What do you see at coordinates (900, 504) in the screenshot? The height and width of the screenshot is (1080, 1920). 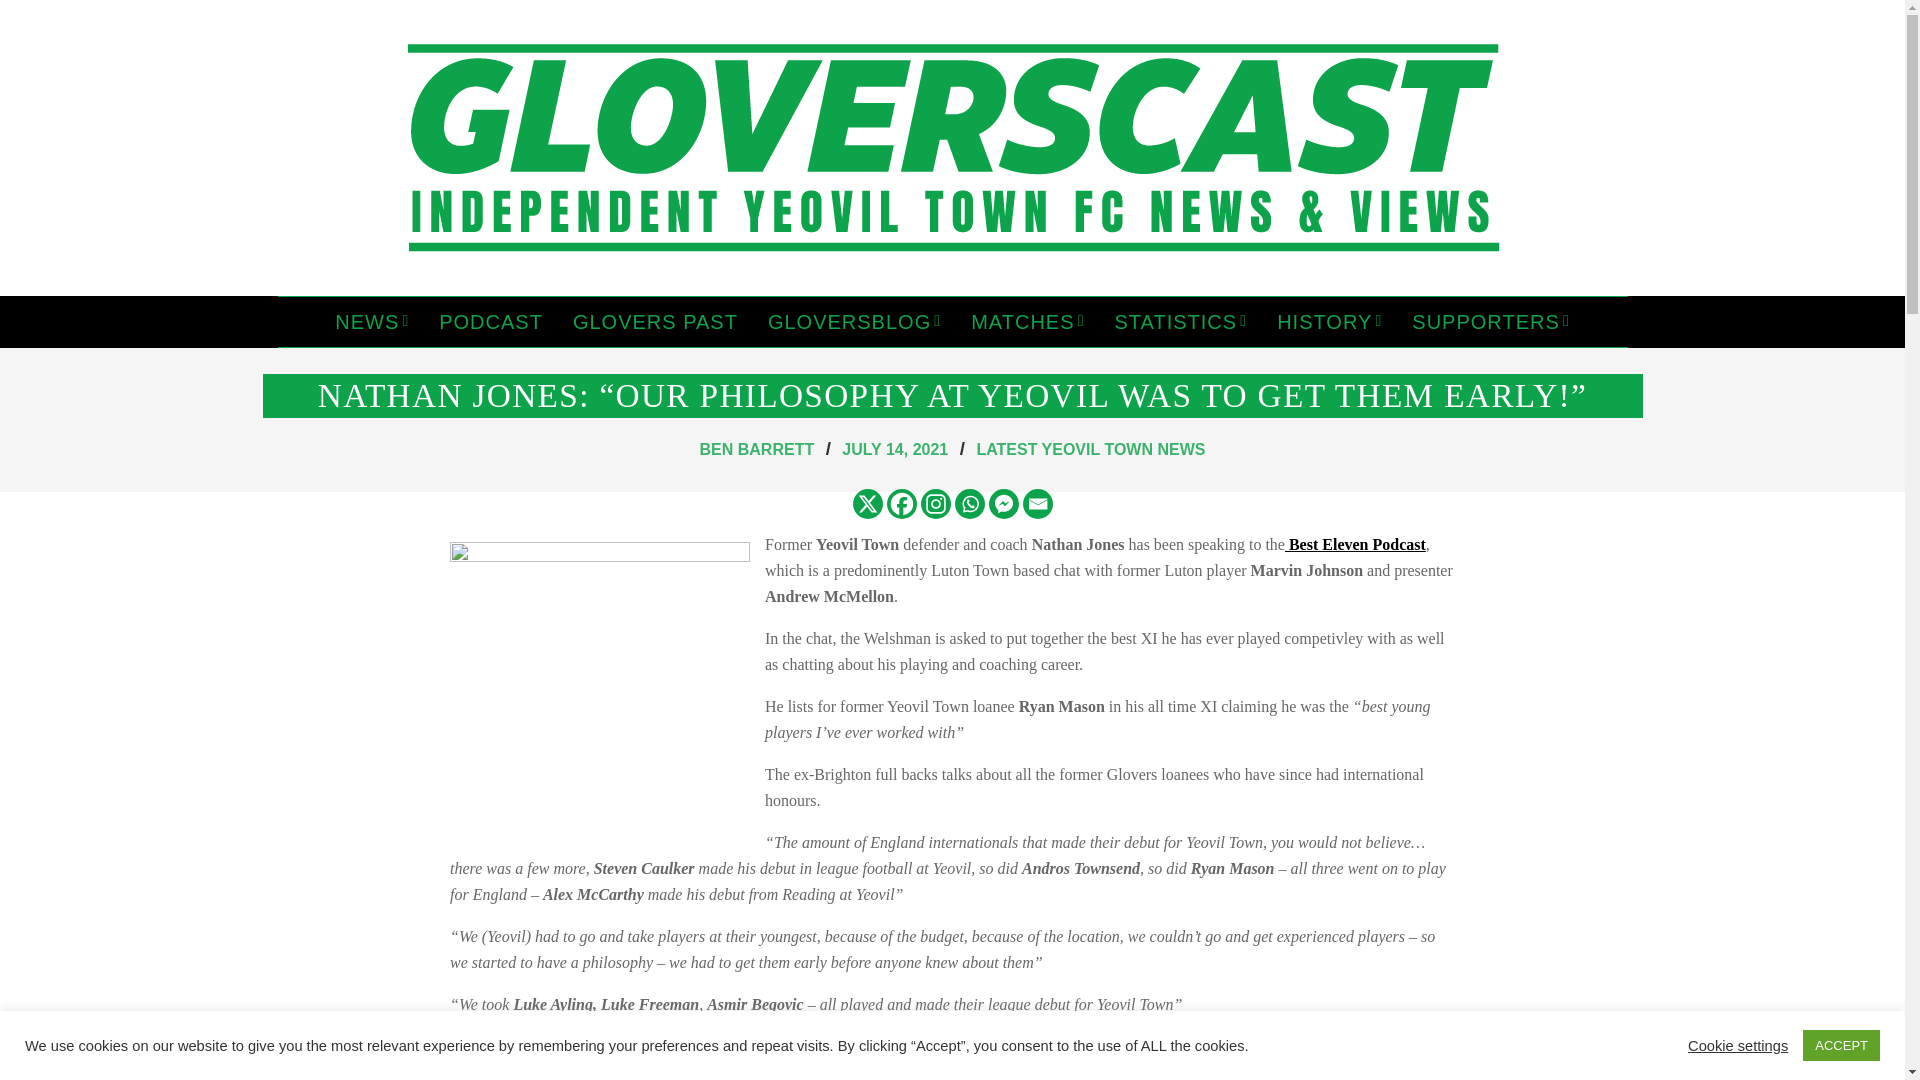 I see `Facebook` at bounding box center [900, 504].